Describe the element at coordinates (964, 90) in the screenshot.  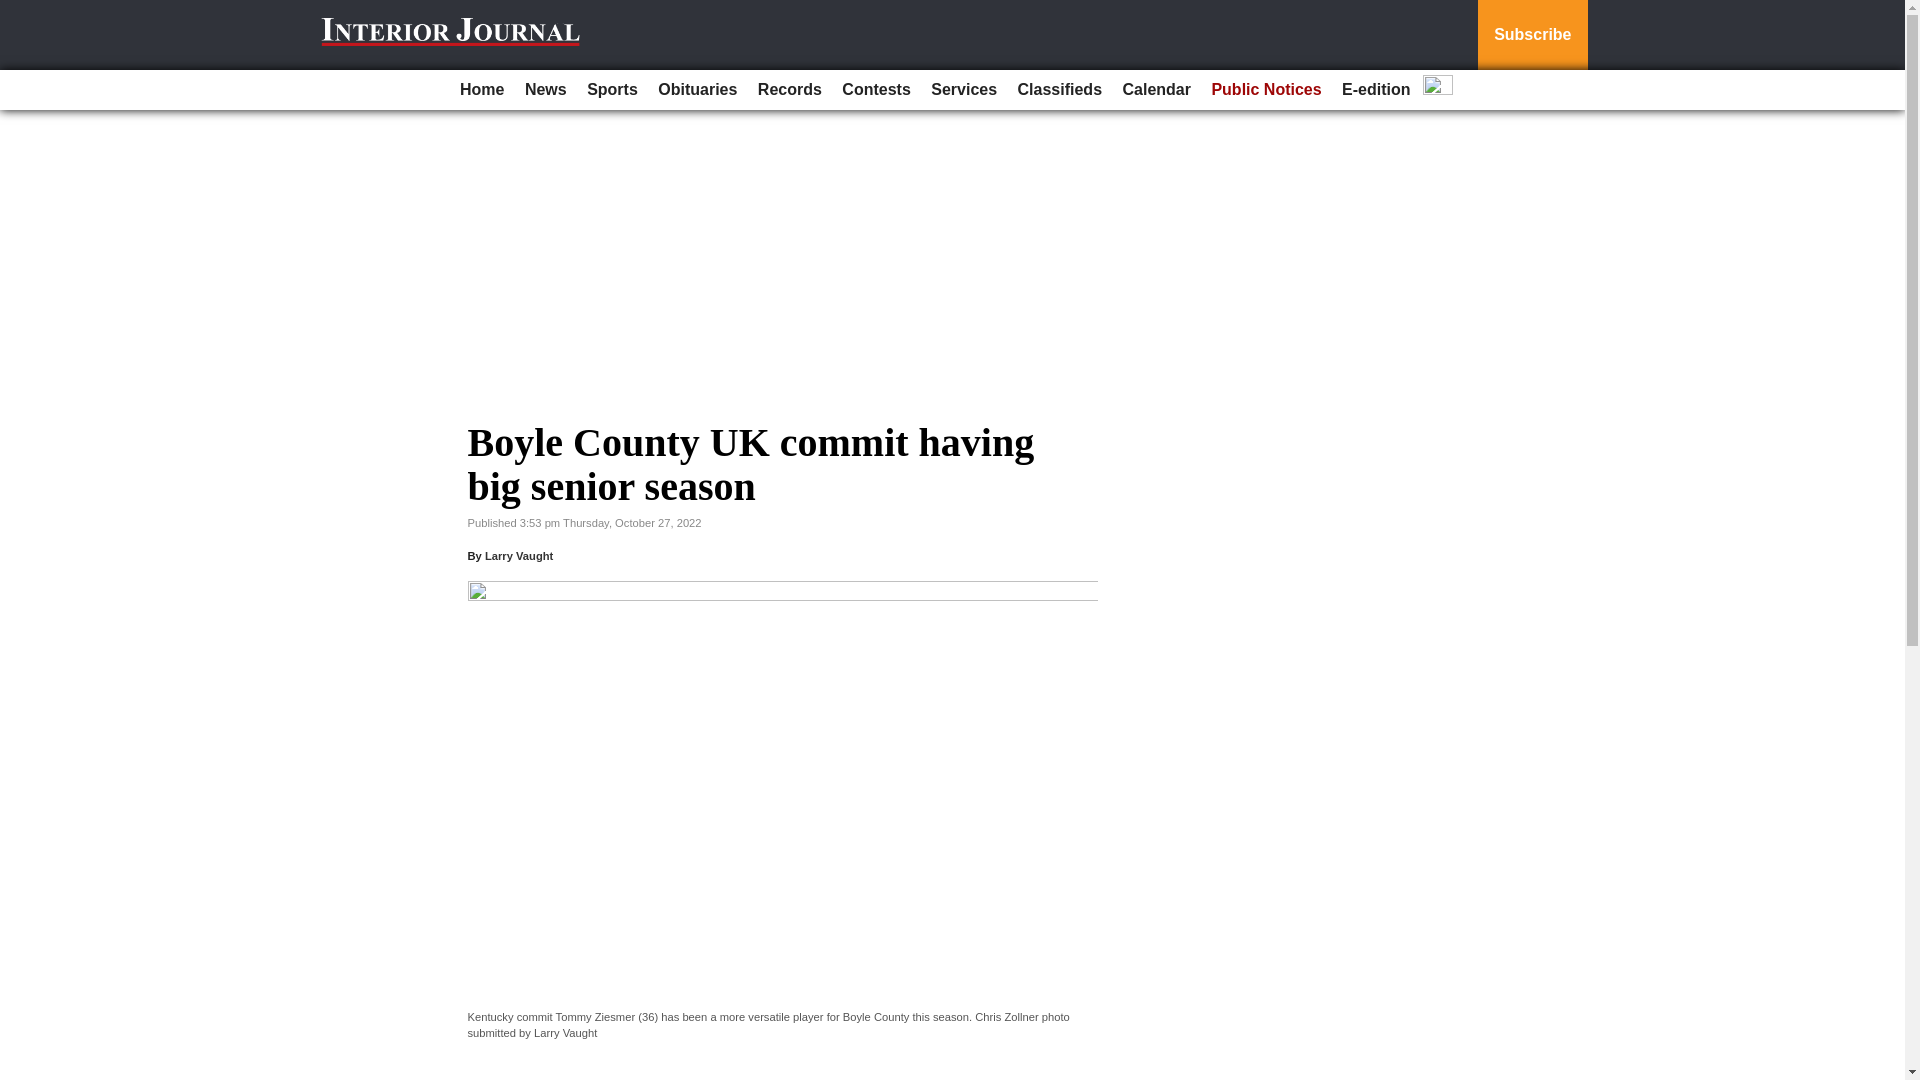
I see `Services` at that location.